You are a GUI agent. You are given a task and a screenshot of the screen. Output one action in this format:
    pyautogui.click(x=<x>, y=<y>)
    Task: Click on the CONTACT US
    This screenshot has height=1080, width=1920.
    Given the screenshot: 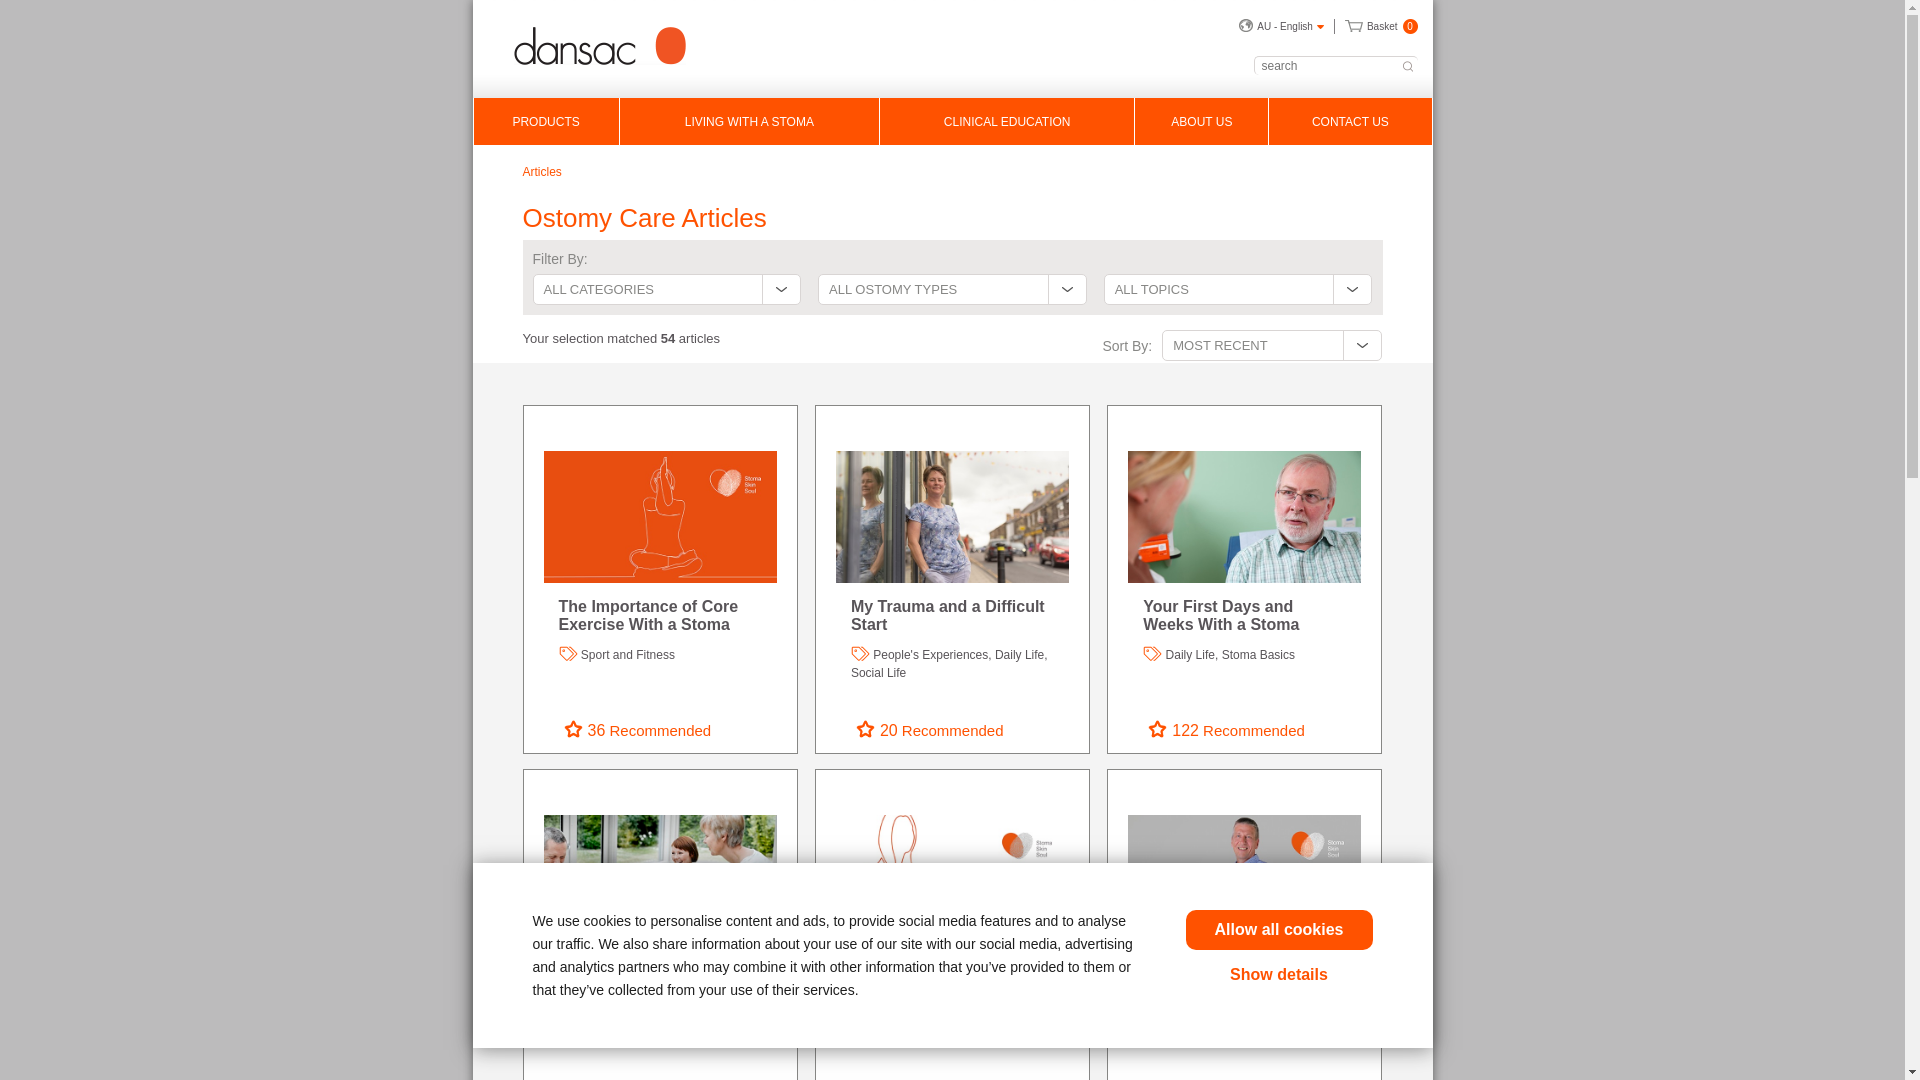 What is the action you would take?
    pyautogui.click(x=1350, y=122)
    